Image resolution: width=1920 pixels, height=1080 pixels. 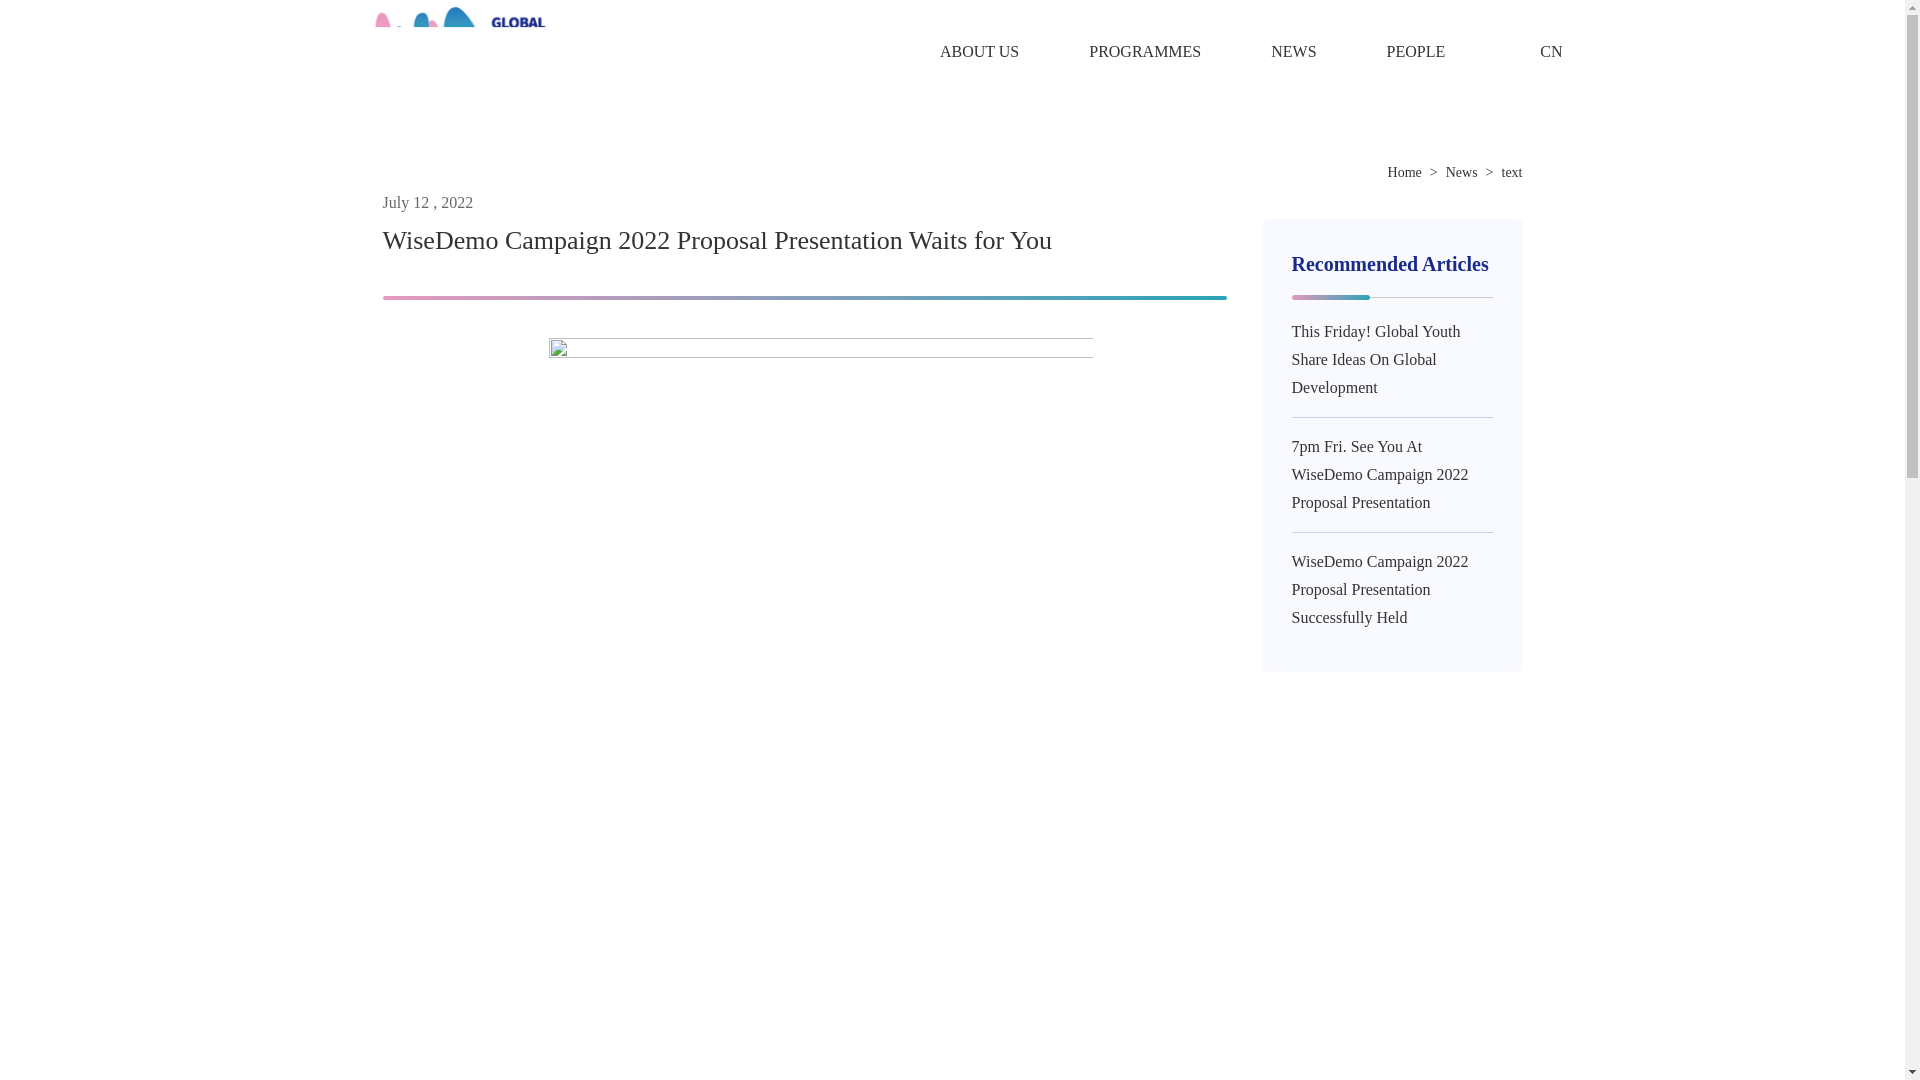 I want to click on News, so click(x=1462, y=172).